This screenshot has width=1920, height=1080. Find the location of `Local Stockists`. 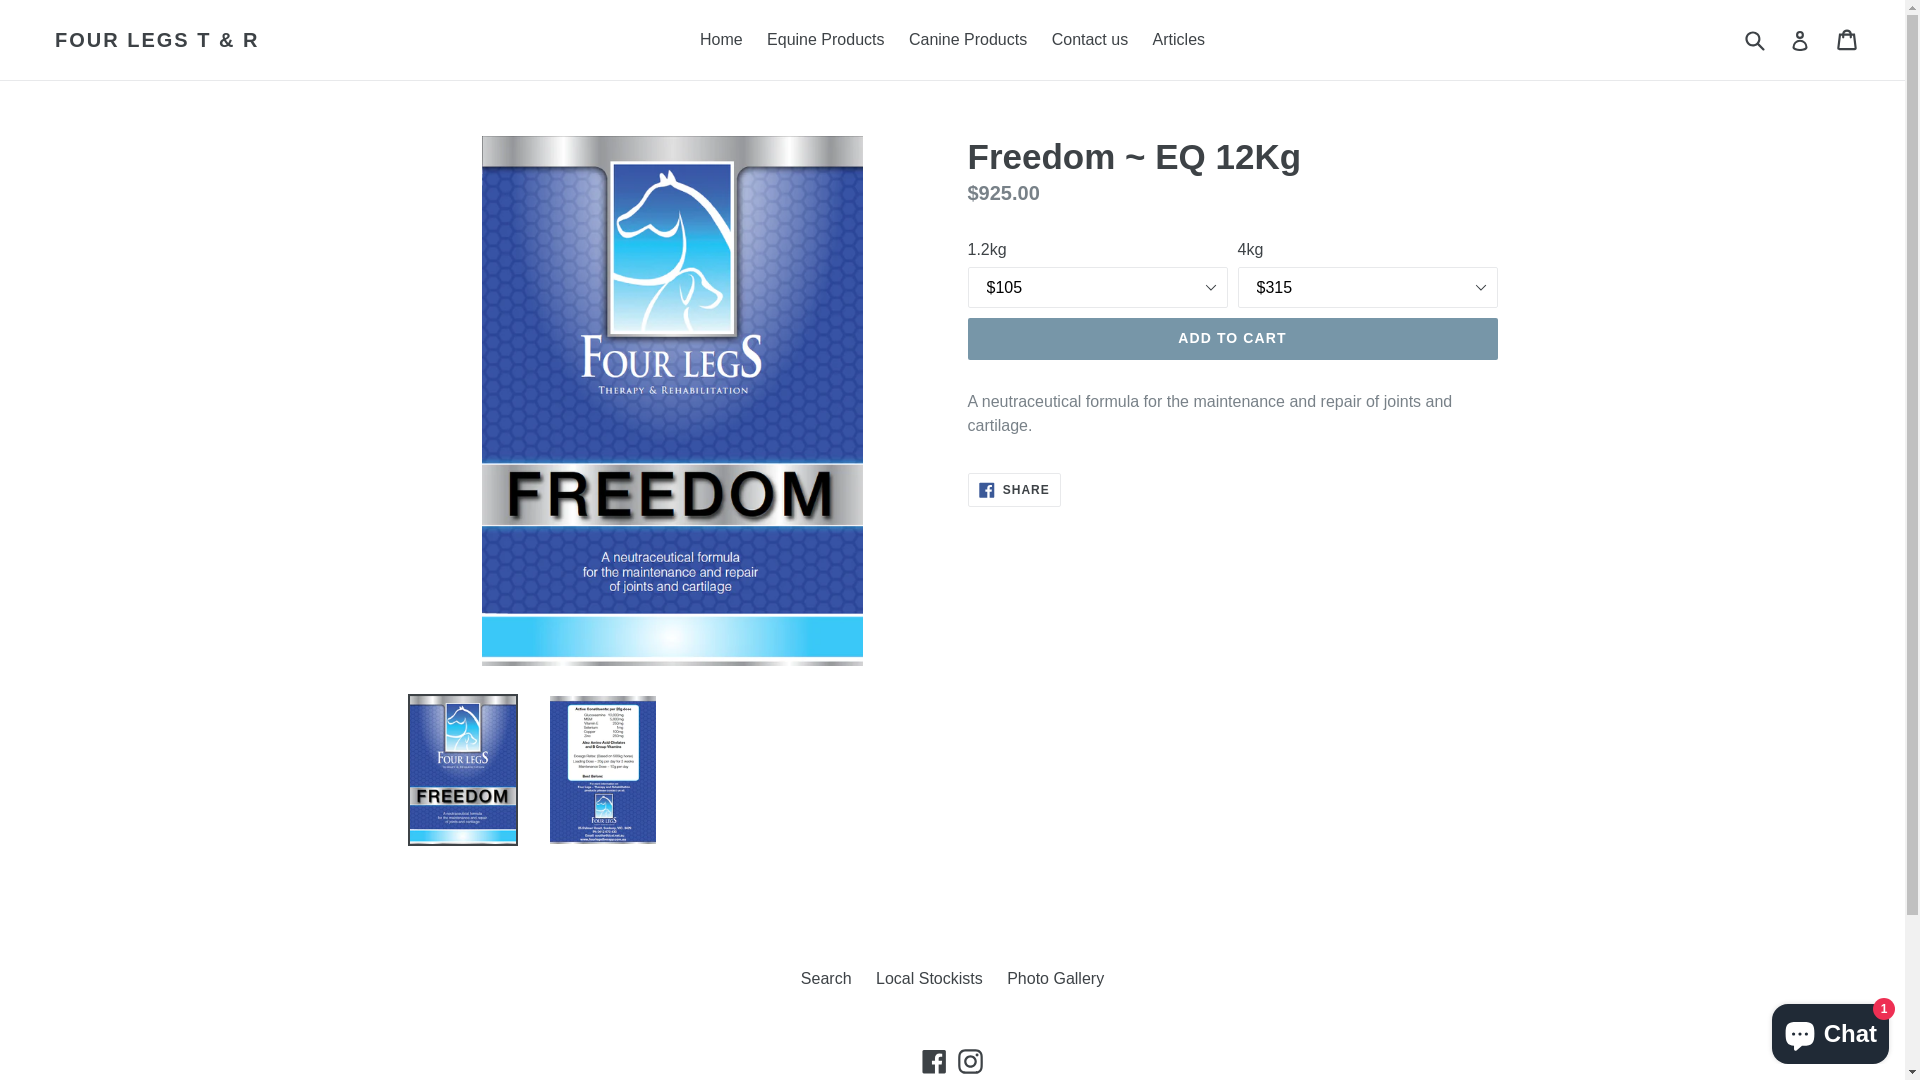

Local Stockists is located at coordinates (930, 978).